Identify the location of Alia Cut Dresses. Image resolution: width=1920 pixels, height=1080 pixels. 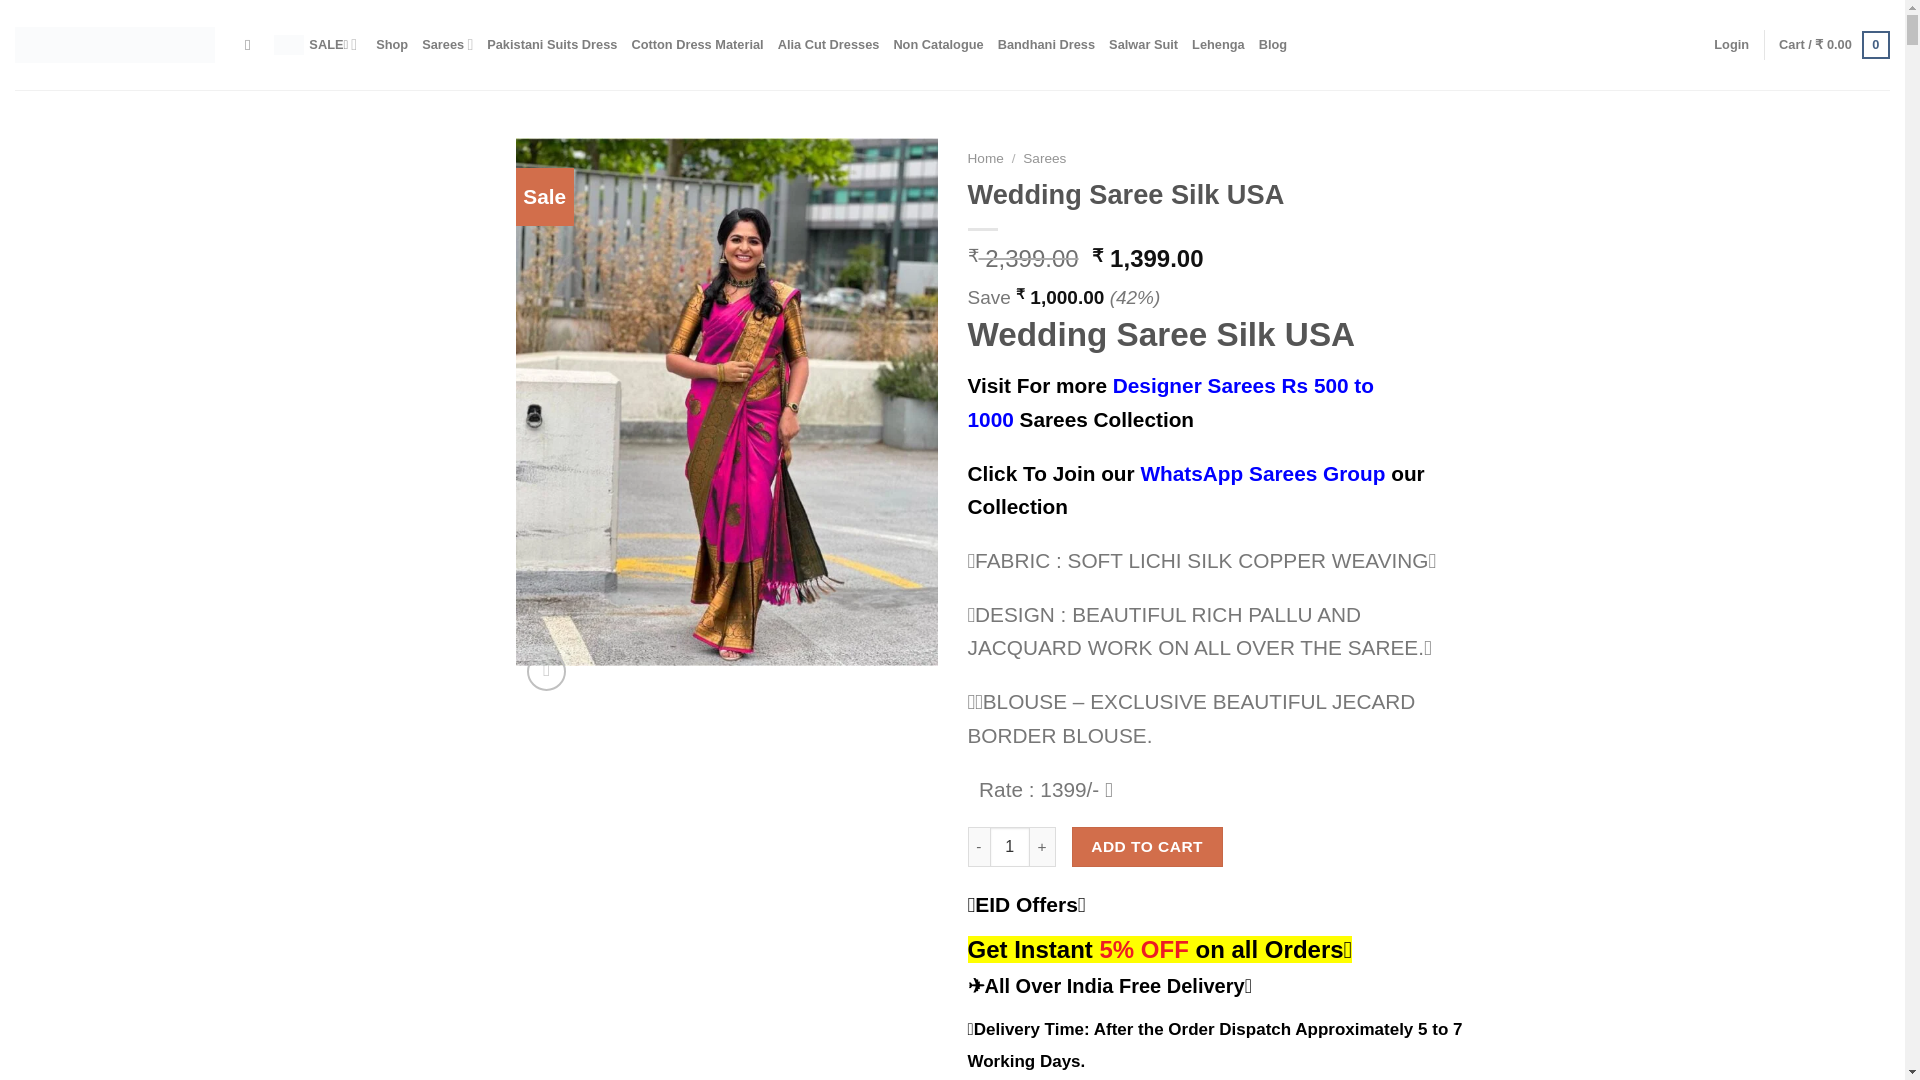
(828, 44).